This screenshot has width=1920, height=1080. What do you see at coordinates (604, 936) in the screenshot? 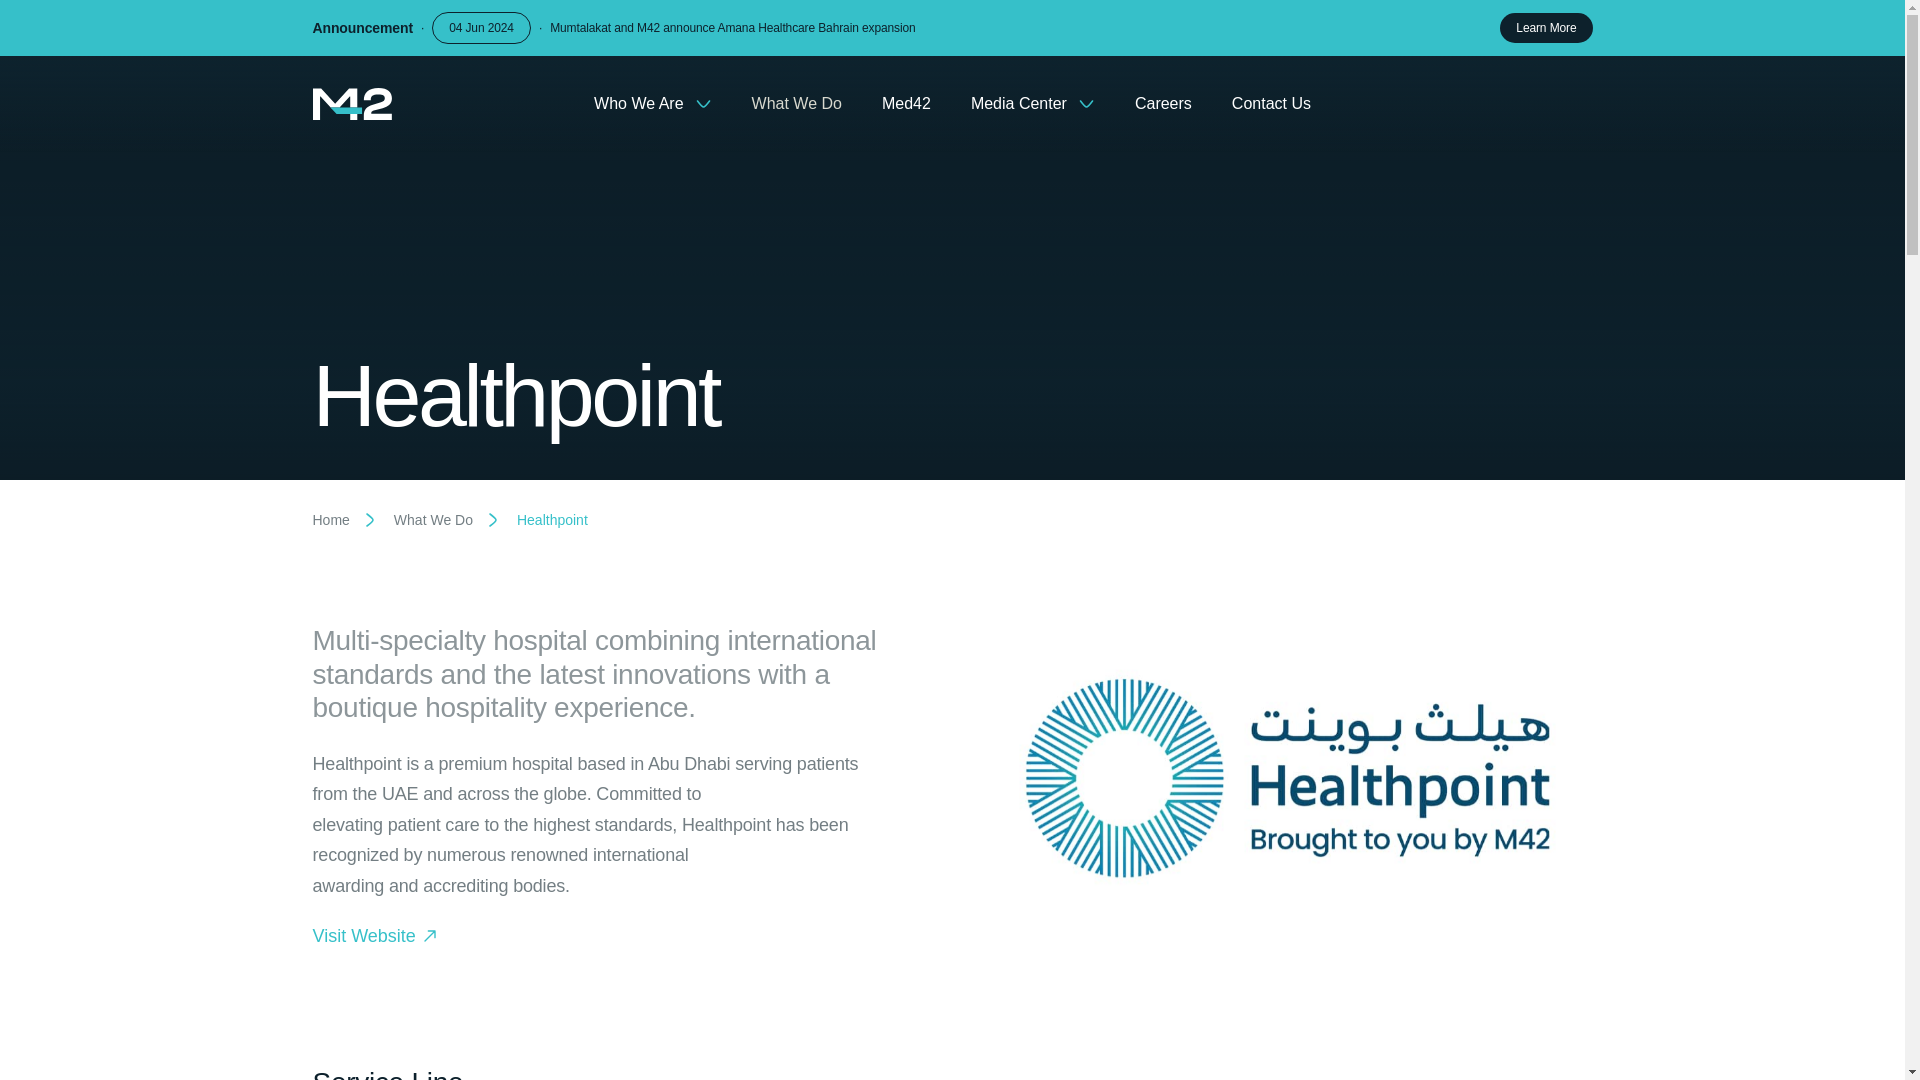
I see `Visit Website` at bounding box center [604, 936].